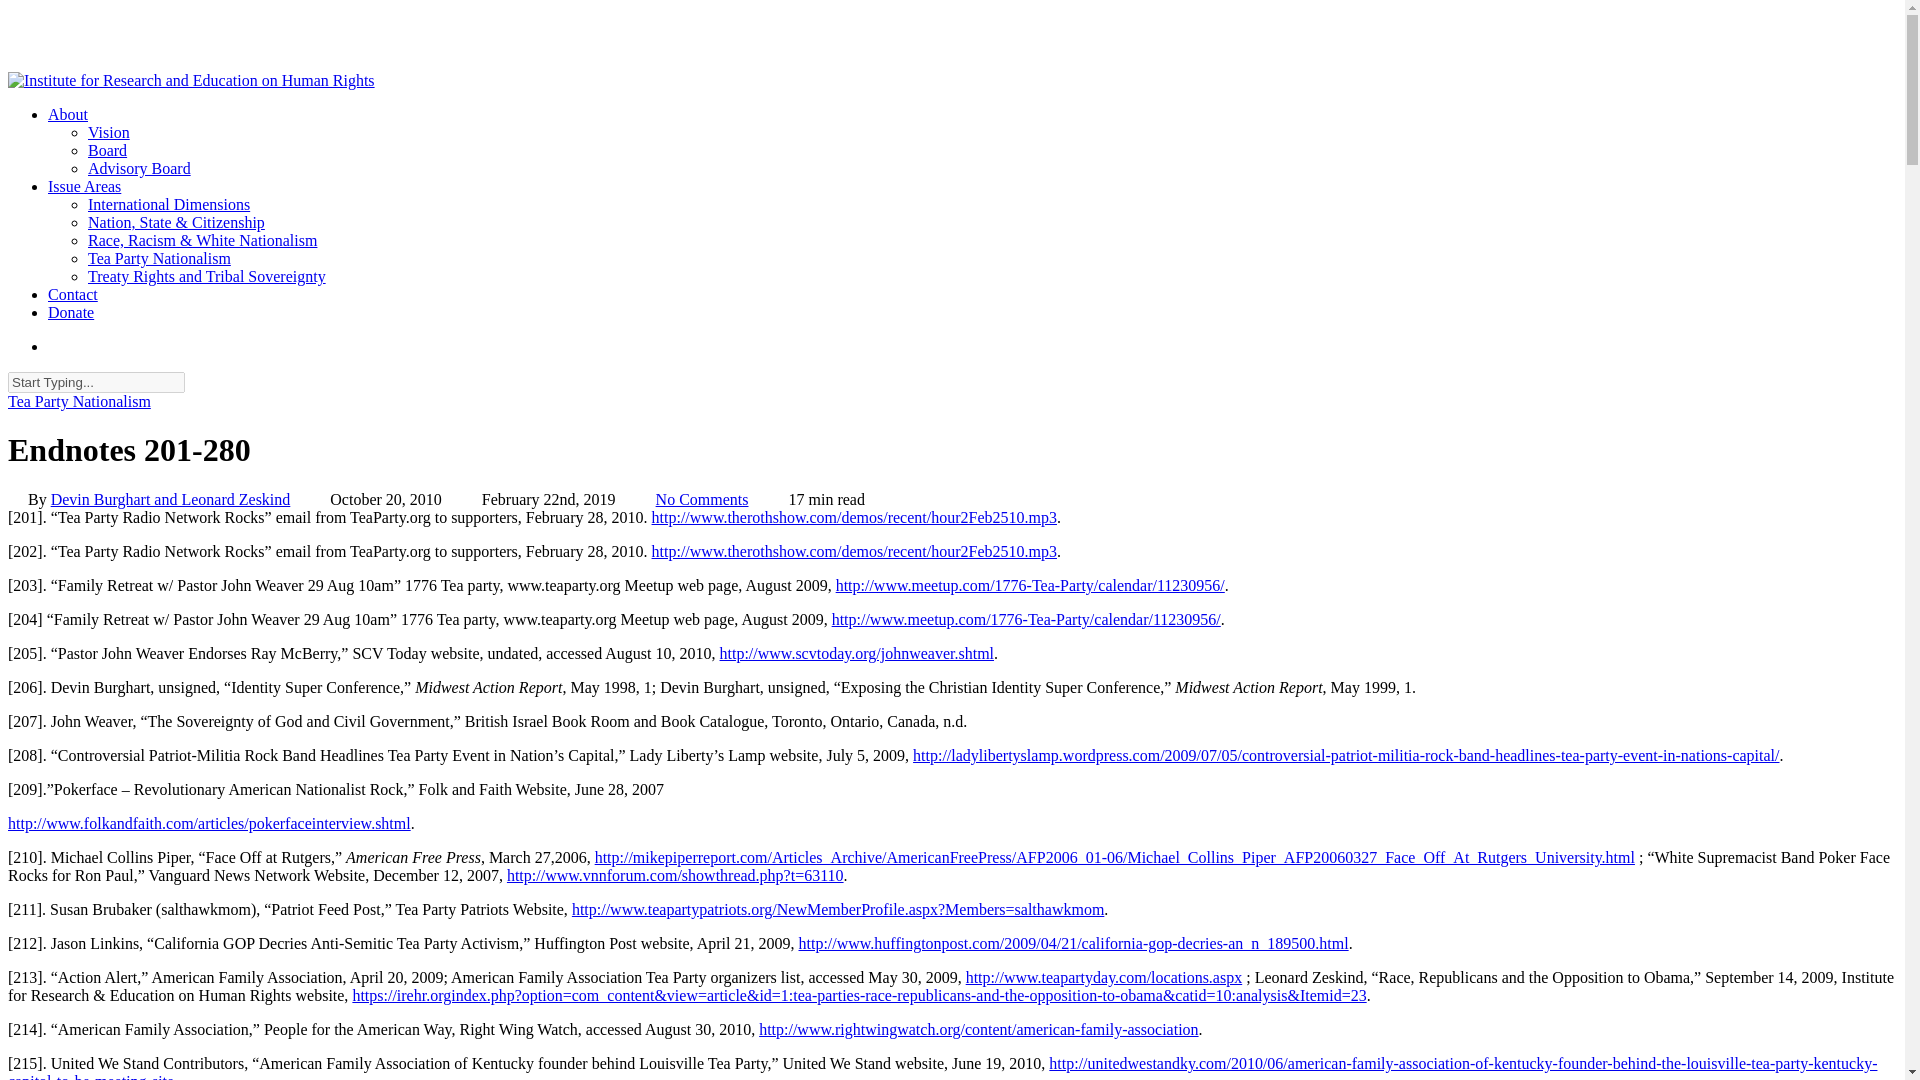 Image resolution: width=1920 pixels, height=1080 pixels. Describe the element at coordinates (96, 382) in the screenshot. I see `Start Typing...` at that location.